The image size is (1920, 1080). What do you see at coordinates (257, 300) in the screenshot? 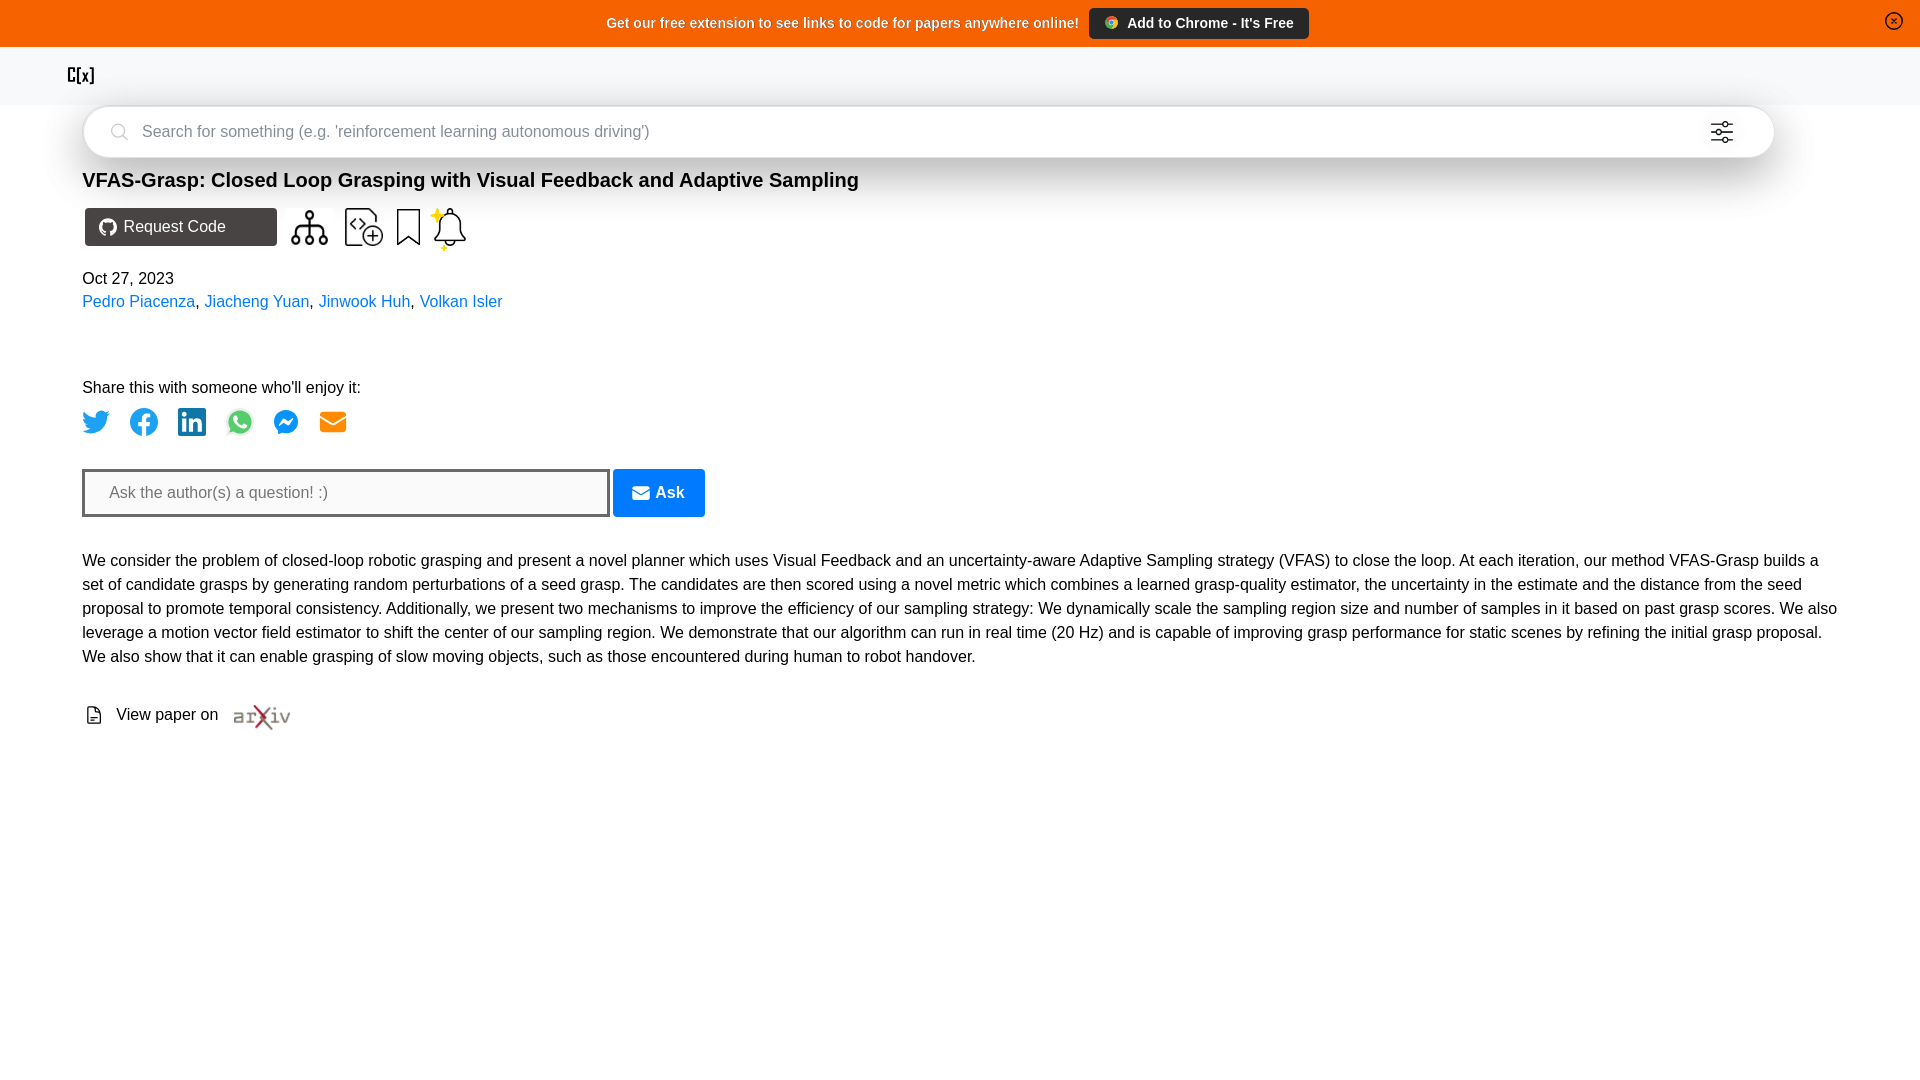
I see `Jiacheng Yuan` at bounding box center [257, 300].